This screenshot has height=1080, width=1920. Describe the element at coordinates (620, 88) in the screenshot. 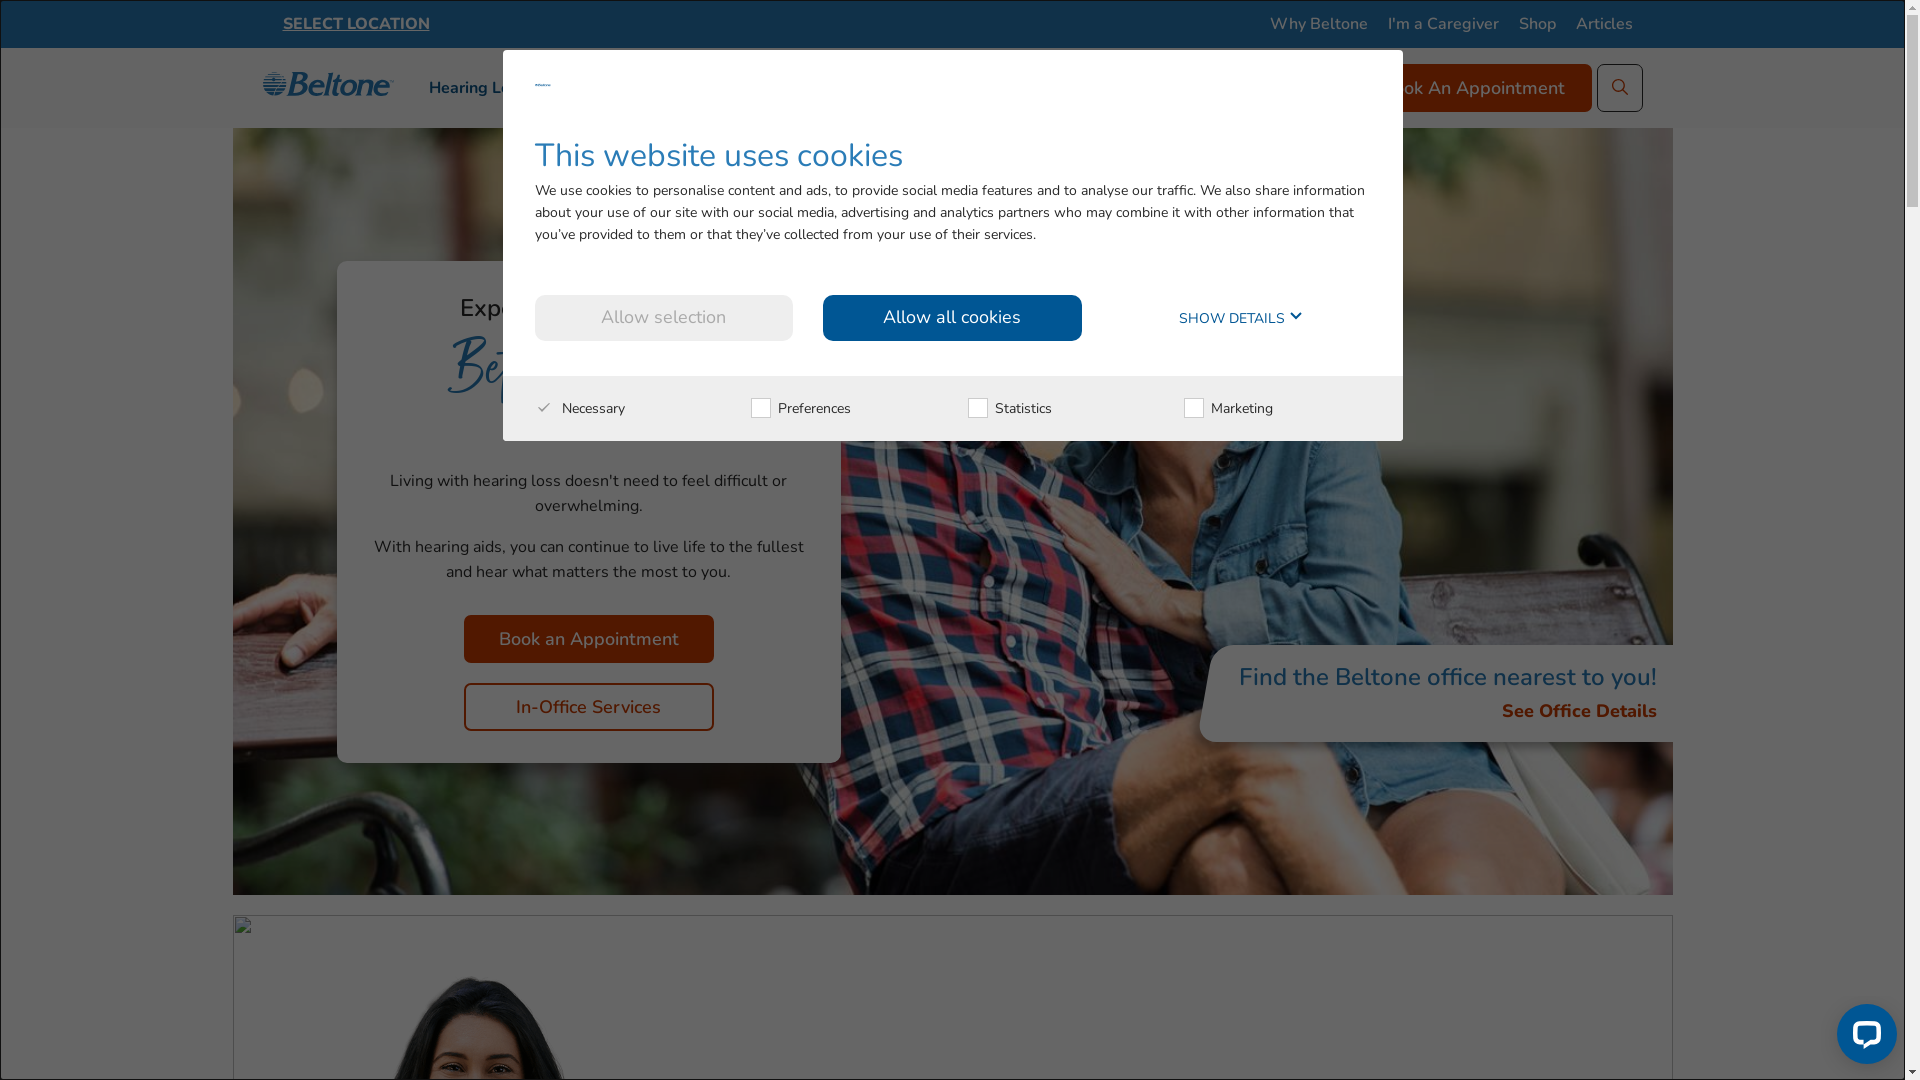

I see `Healthy Aging` at that location.